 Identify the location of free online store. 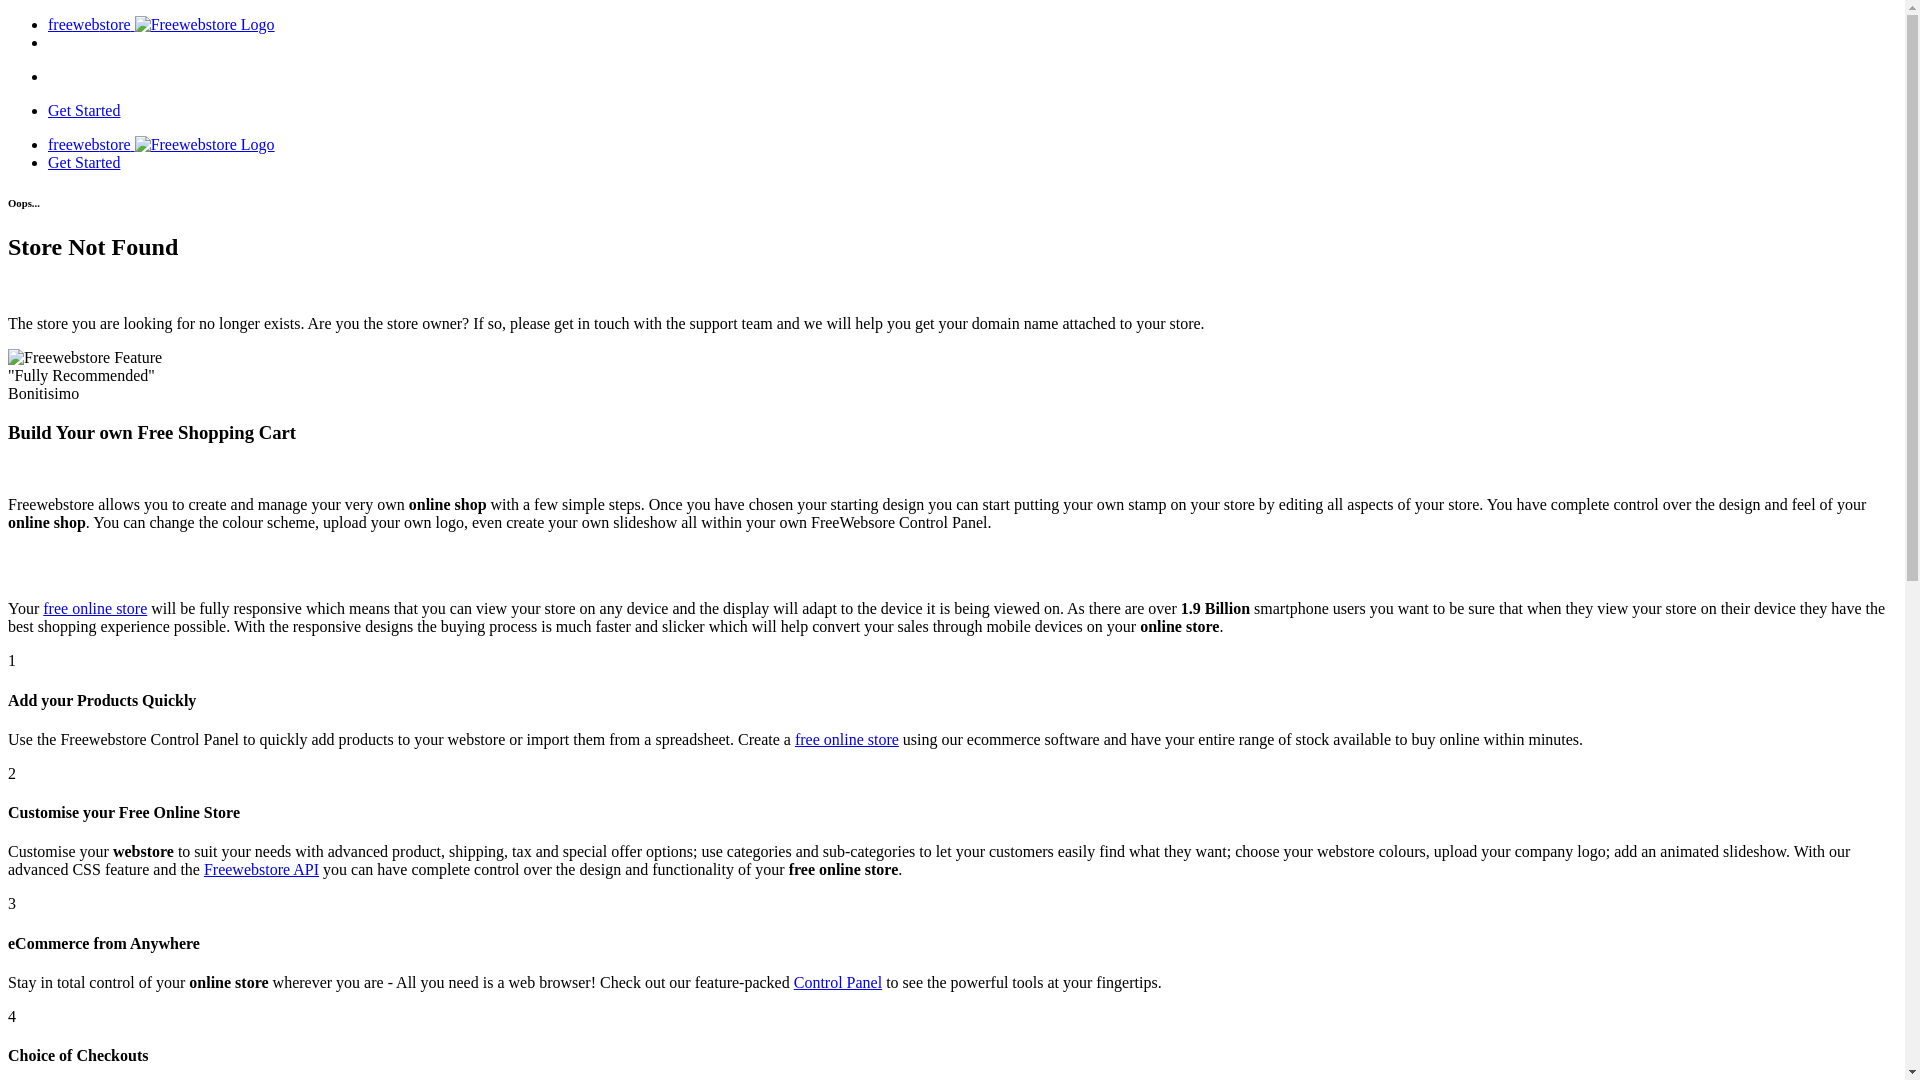
(847, 739).